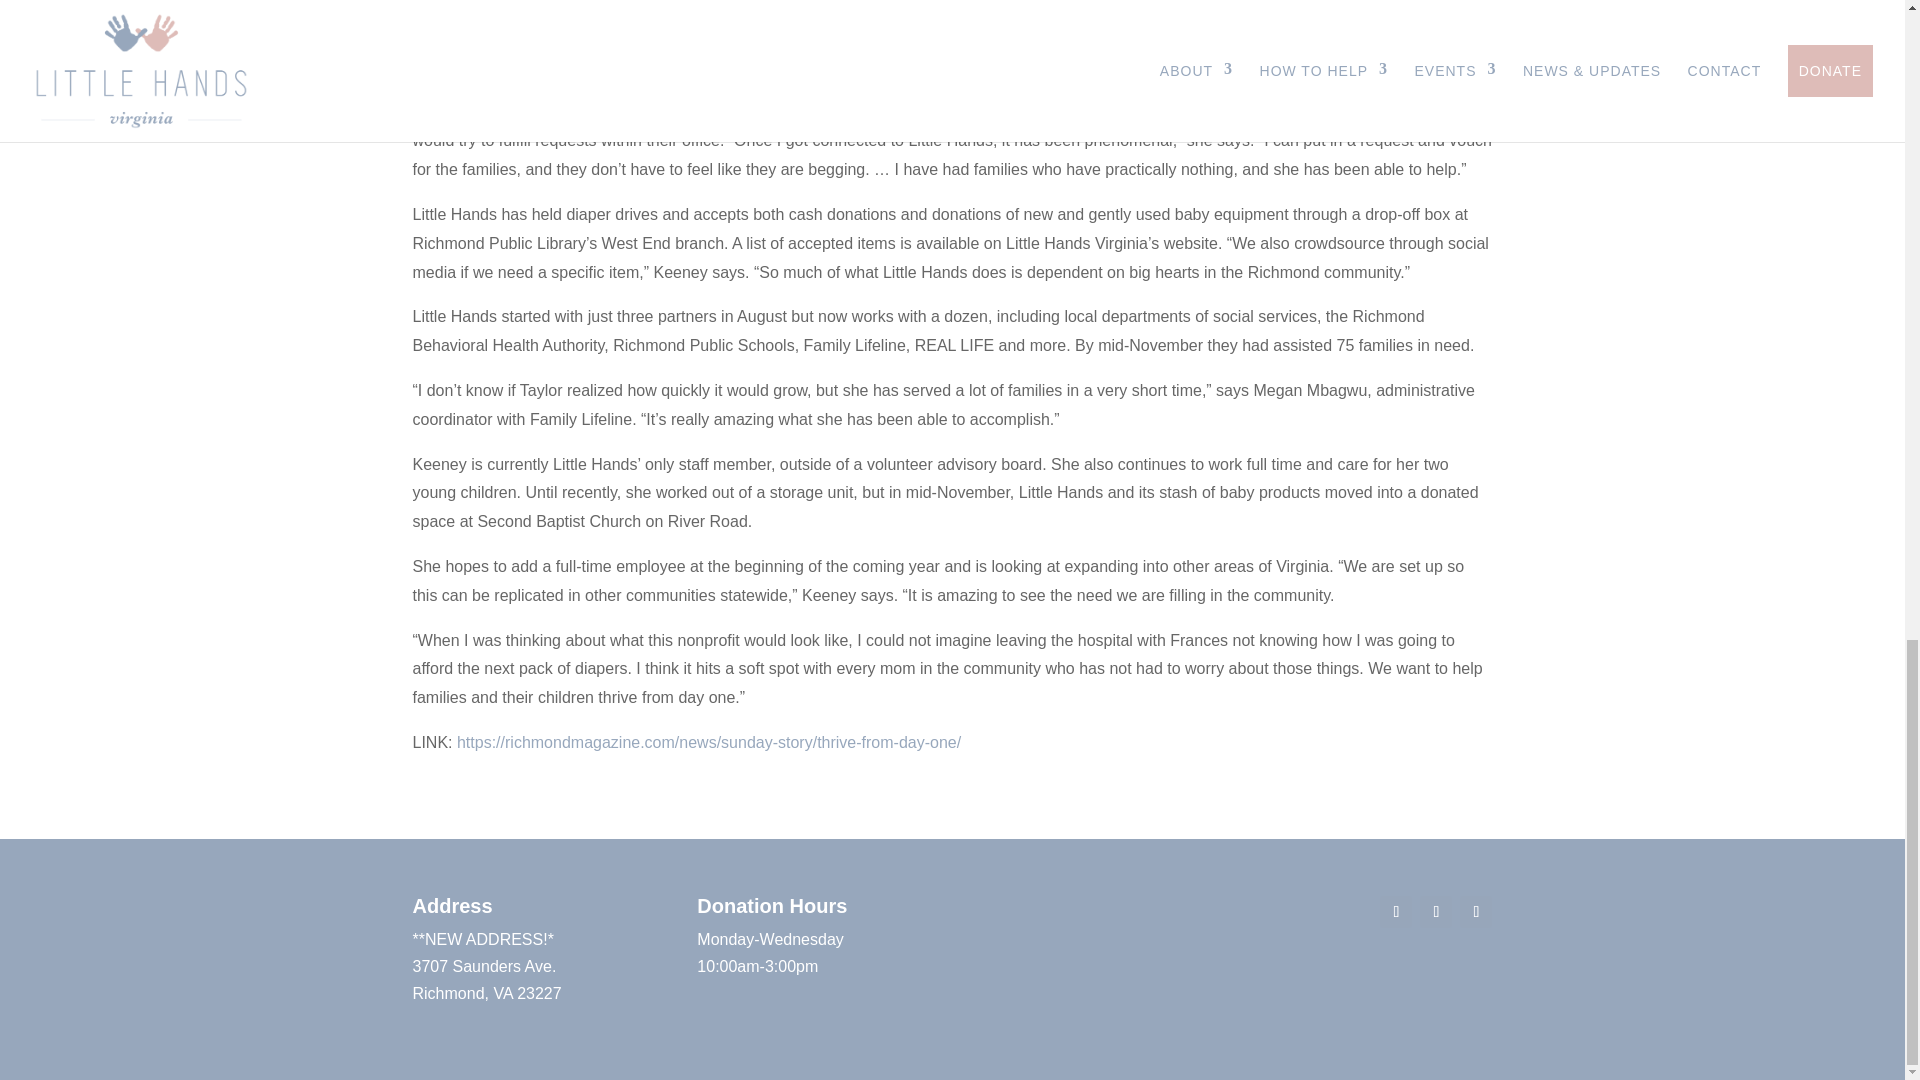 This screenshot has height=1080, width=1920. Describe the element at coordinates (1396, 912) in the screenshot. I see `Follow on Facebook` at that location.